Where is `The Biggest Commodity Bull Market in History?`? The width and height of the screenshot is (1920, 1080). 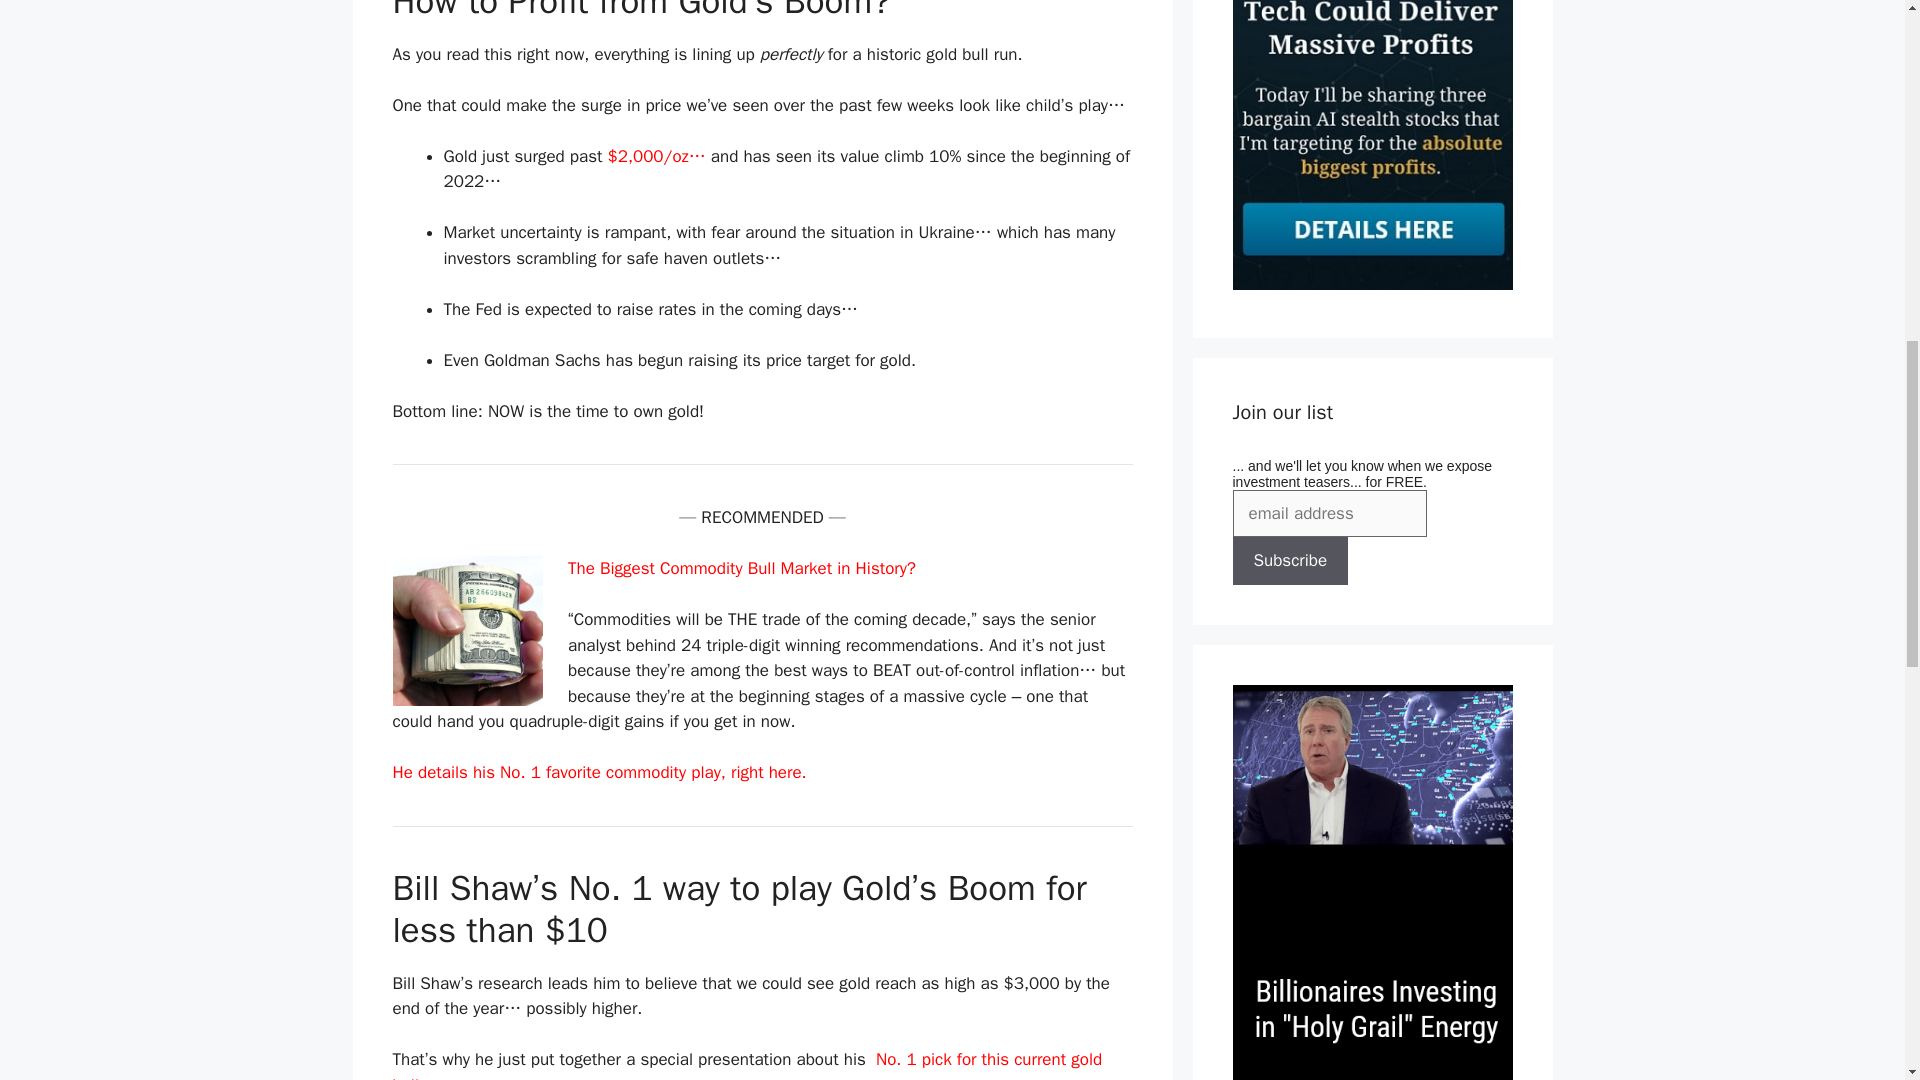 The Biggest Commodity Bull Market in History? is located at coordinates (742, 568).